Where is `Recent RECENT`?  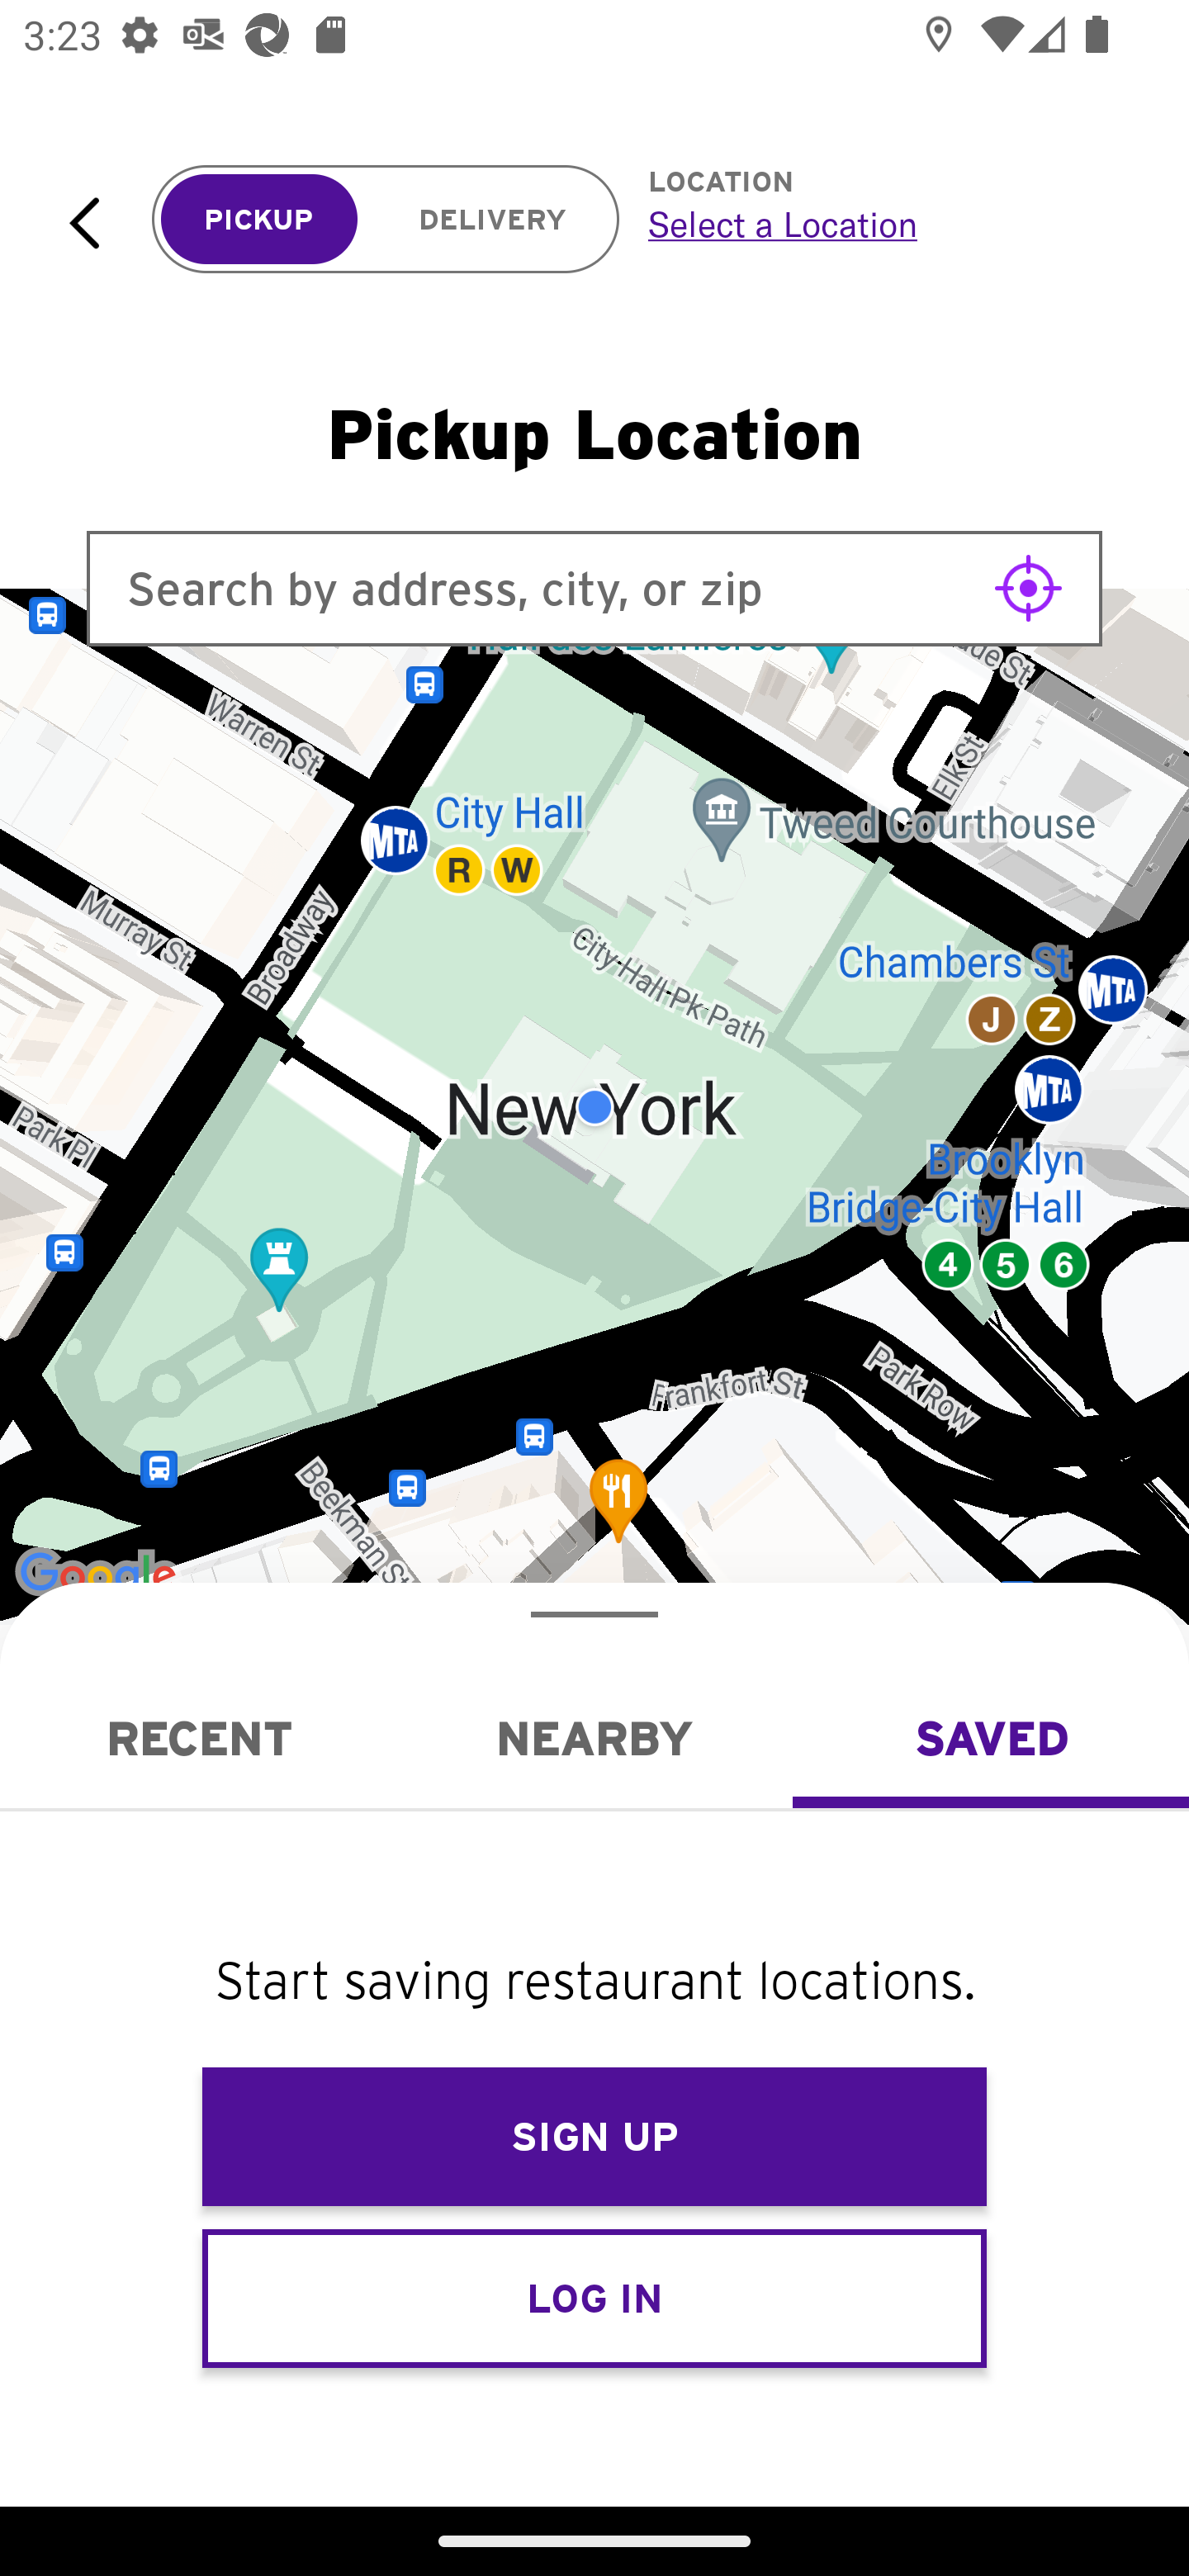
Recent RECENT is located at coordinates (198, 1739).